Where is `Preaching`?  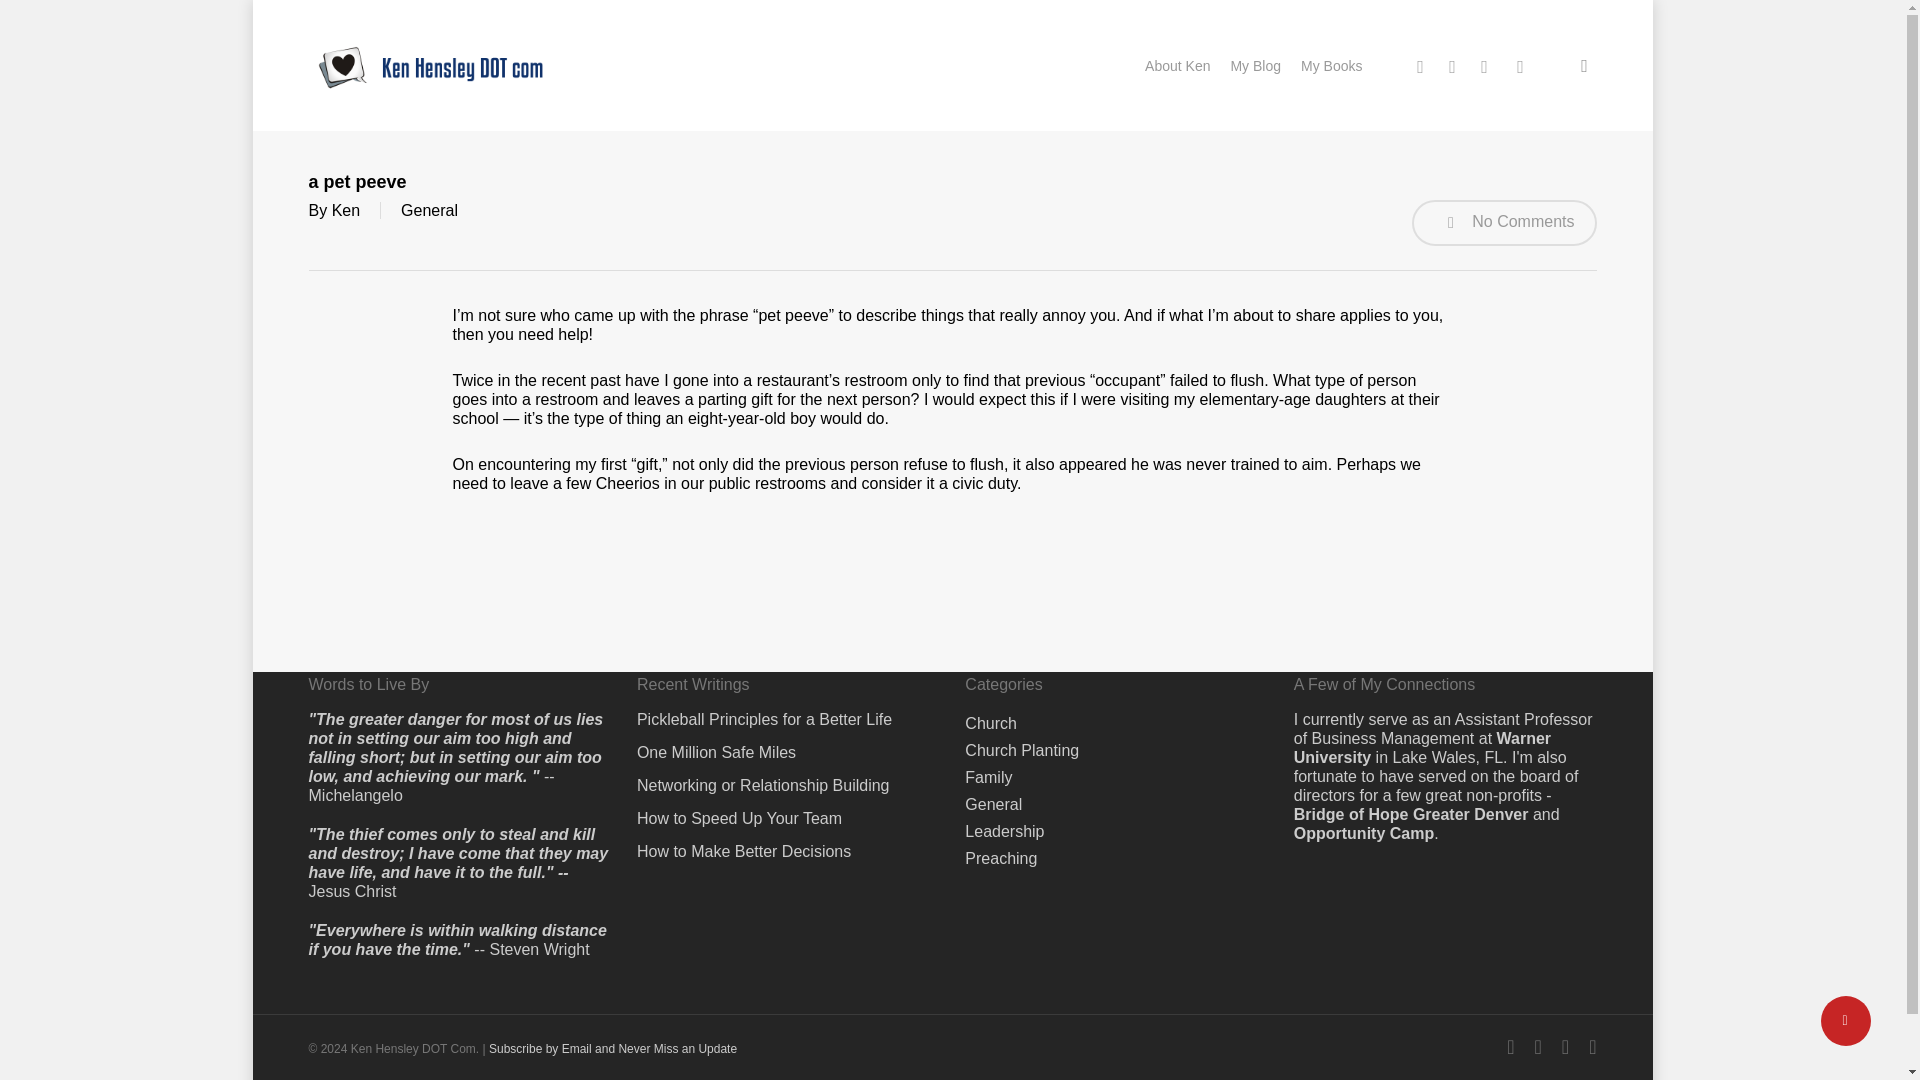 Preaching is located at coordinates (1000, 858).